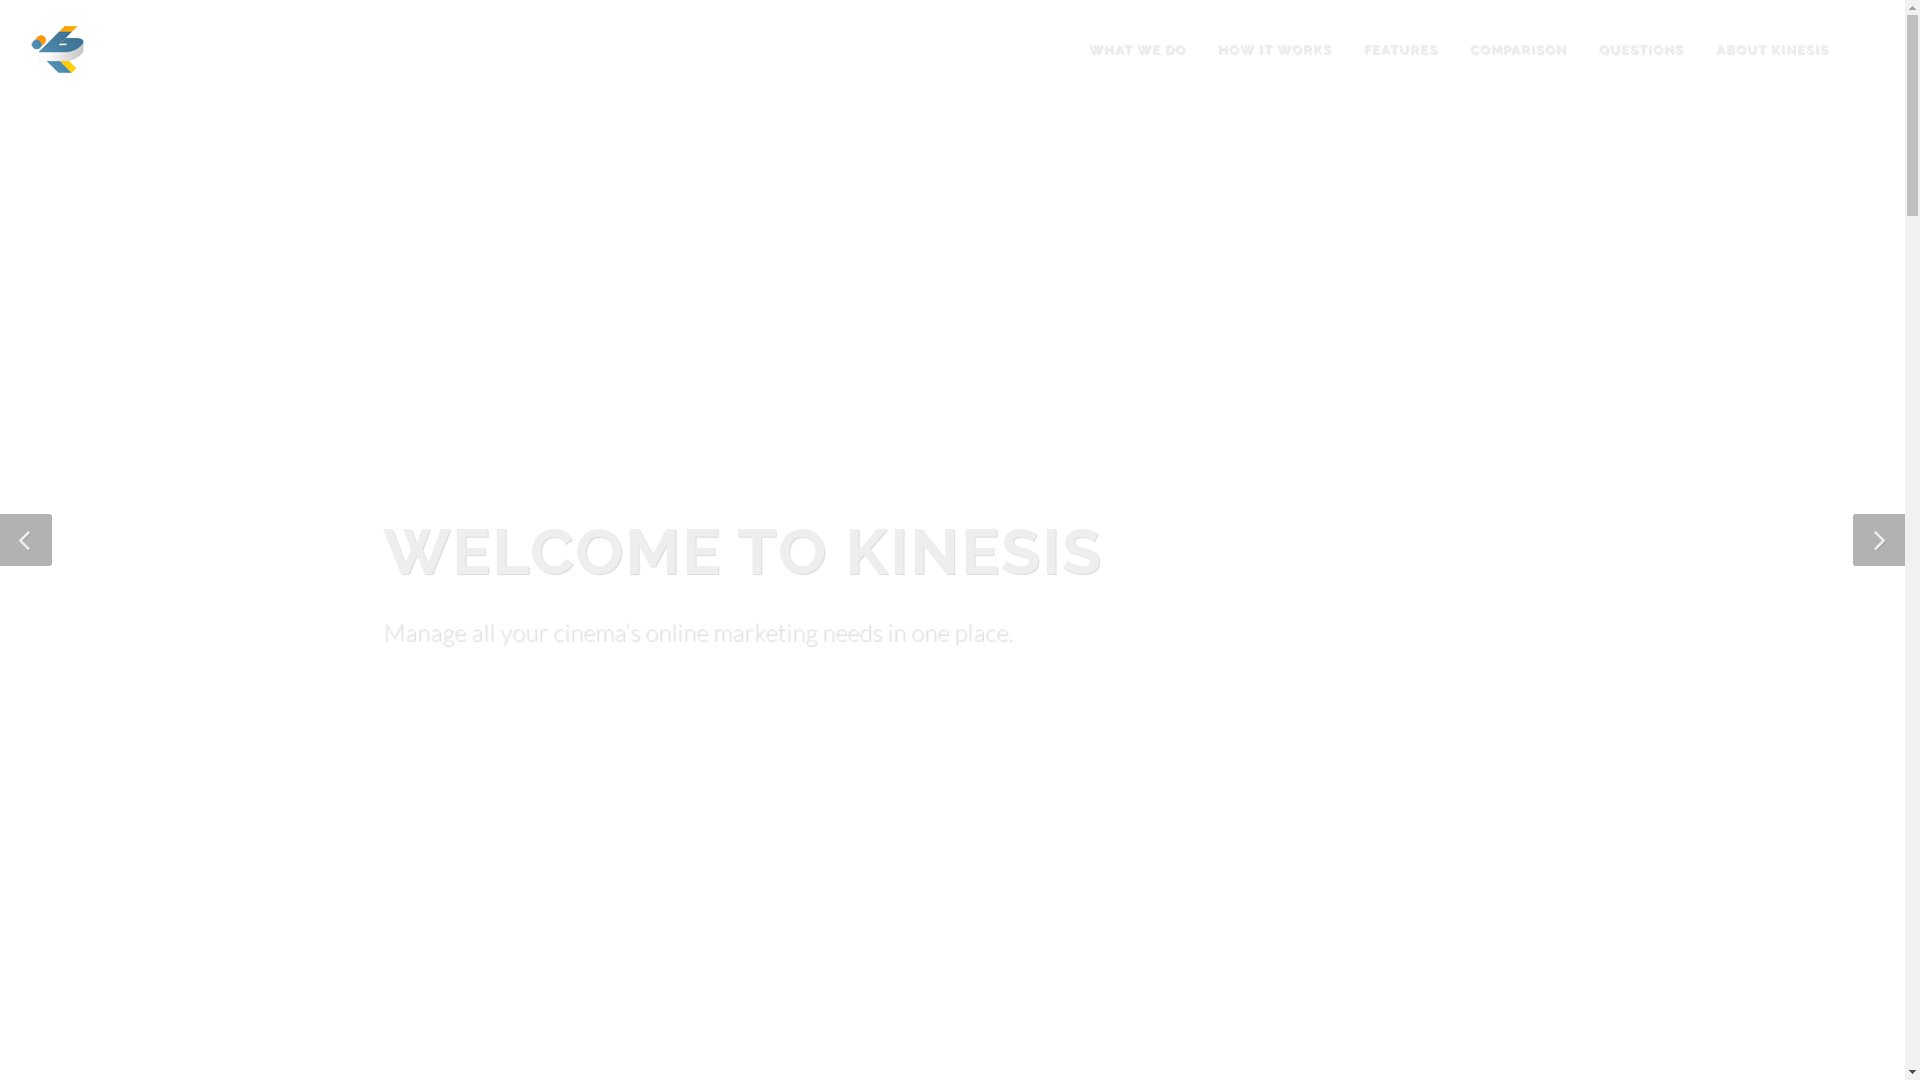 The height and width of the screenshot is (1080, 1920). I want to click on QUESTIONS, so click(1642, 50).